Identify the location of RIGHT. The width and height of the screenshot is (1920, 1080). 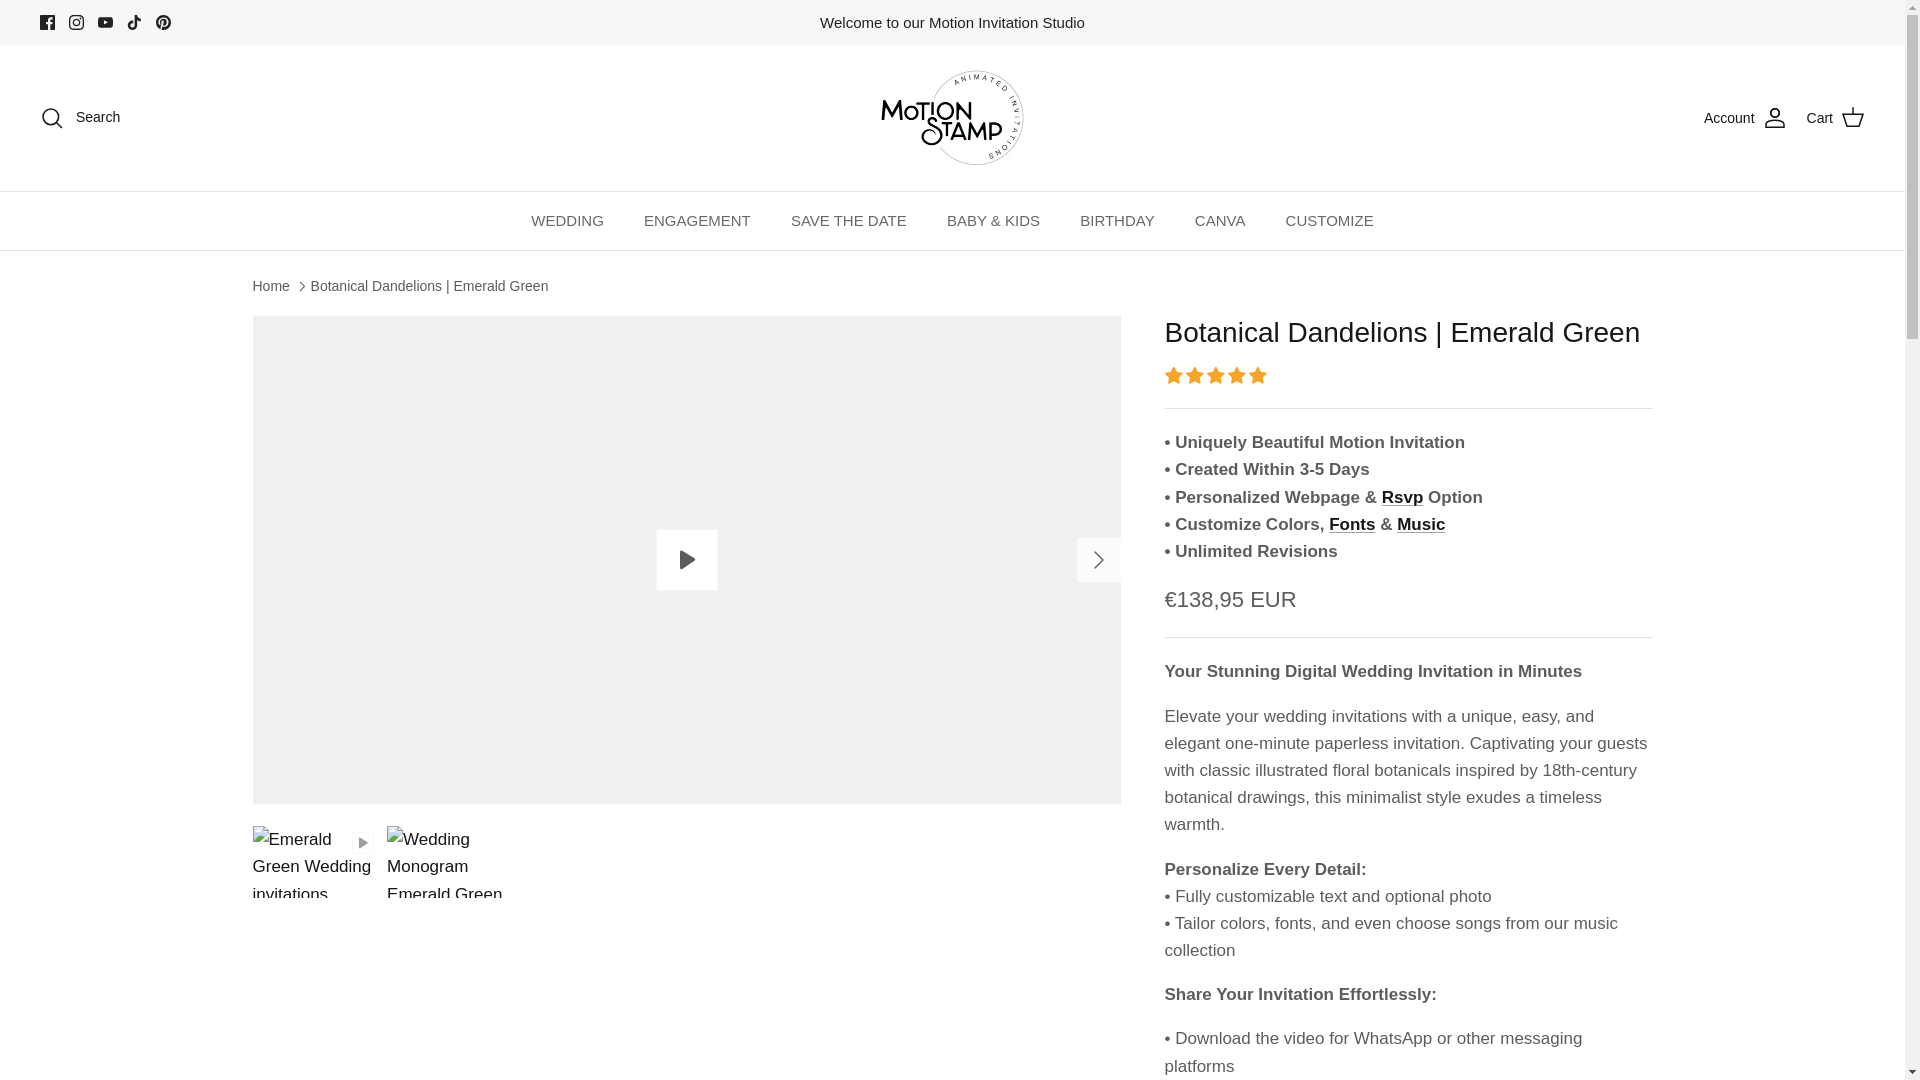
(1098, 560).